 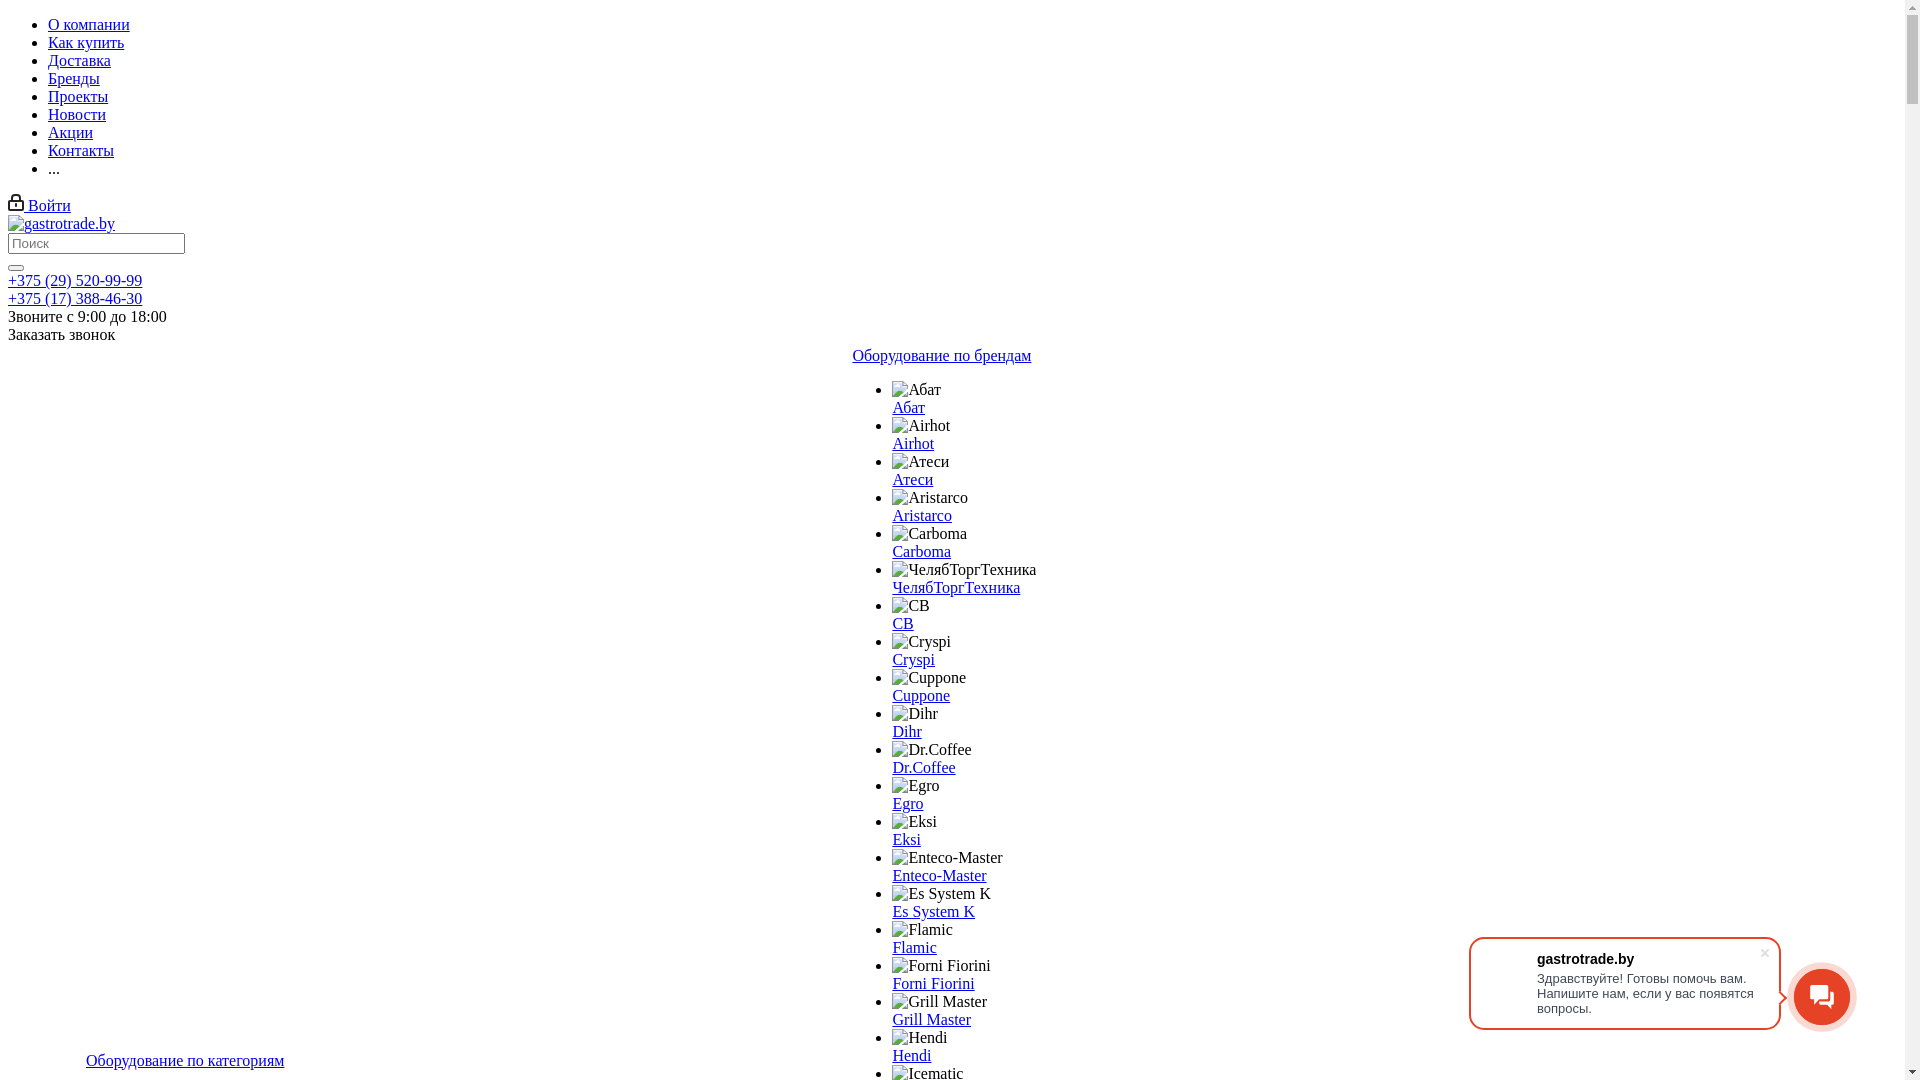 What do you see at coordinates (902, 624) in the screenshot?
I see `CB` at bounding box center [902, 624].